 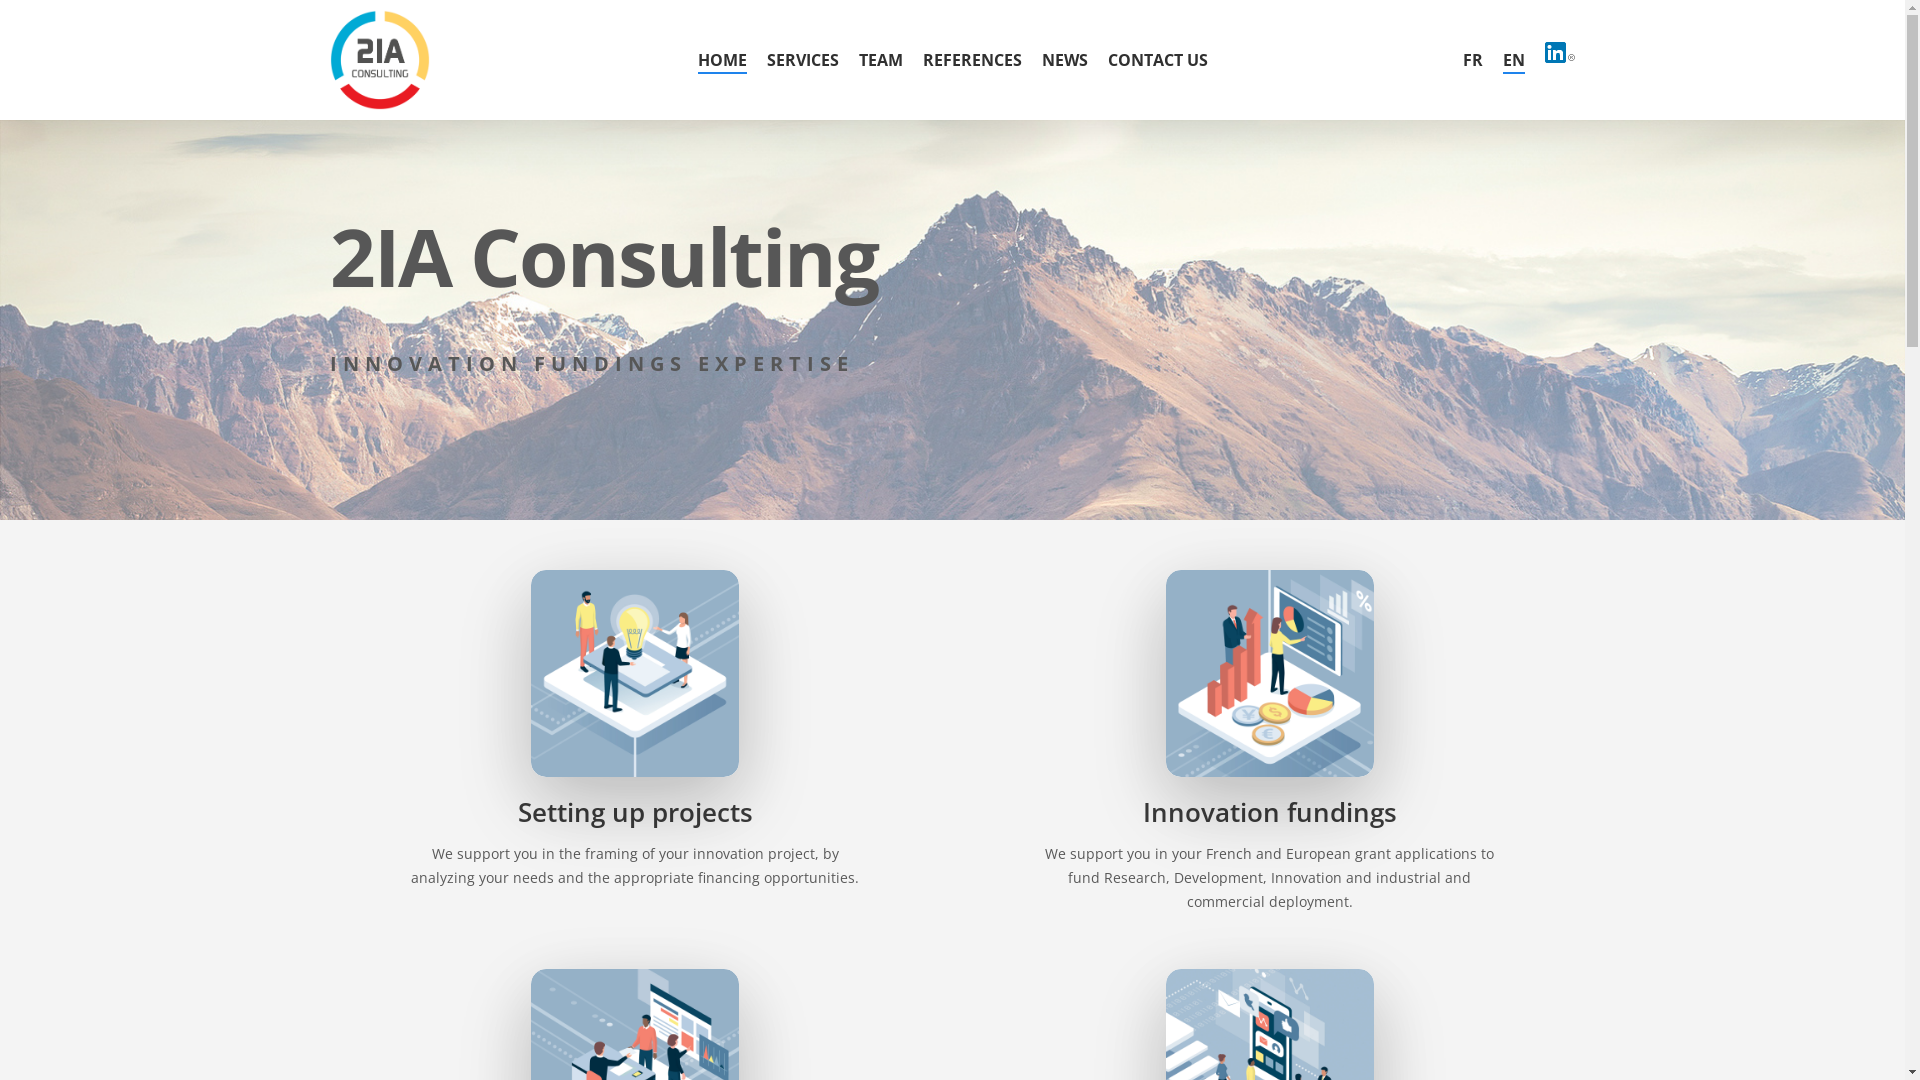 I want to click on TEAM, so click(x=880, y=60).